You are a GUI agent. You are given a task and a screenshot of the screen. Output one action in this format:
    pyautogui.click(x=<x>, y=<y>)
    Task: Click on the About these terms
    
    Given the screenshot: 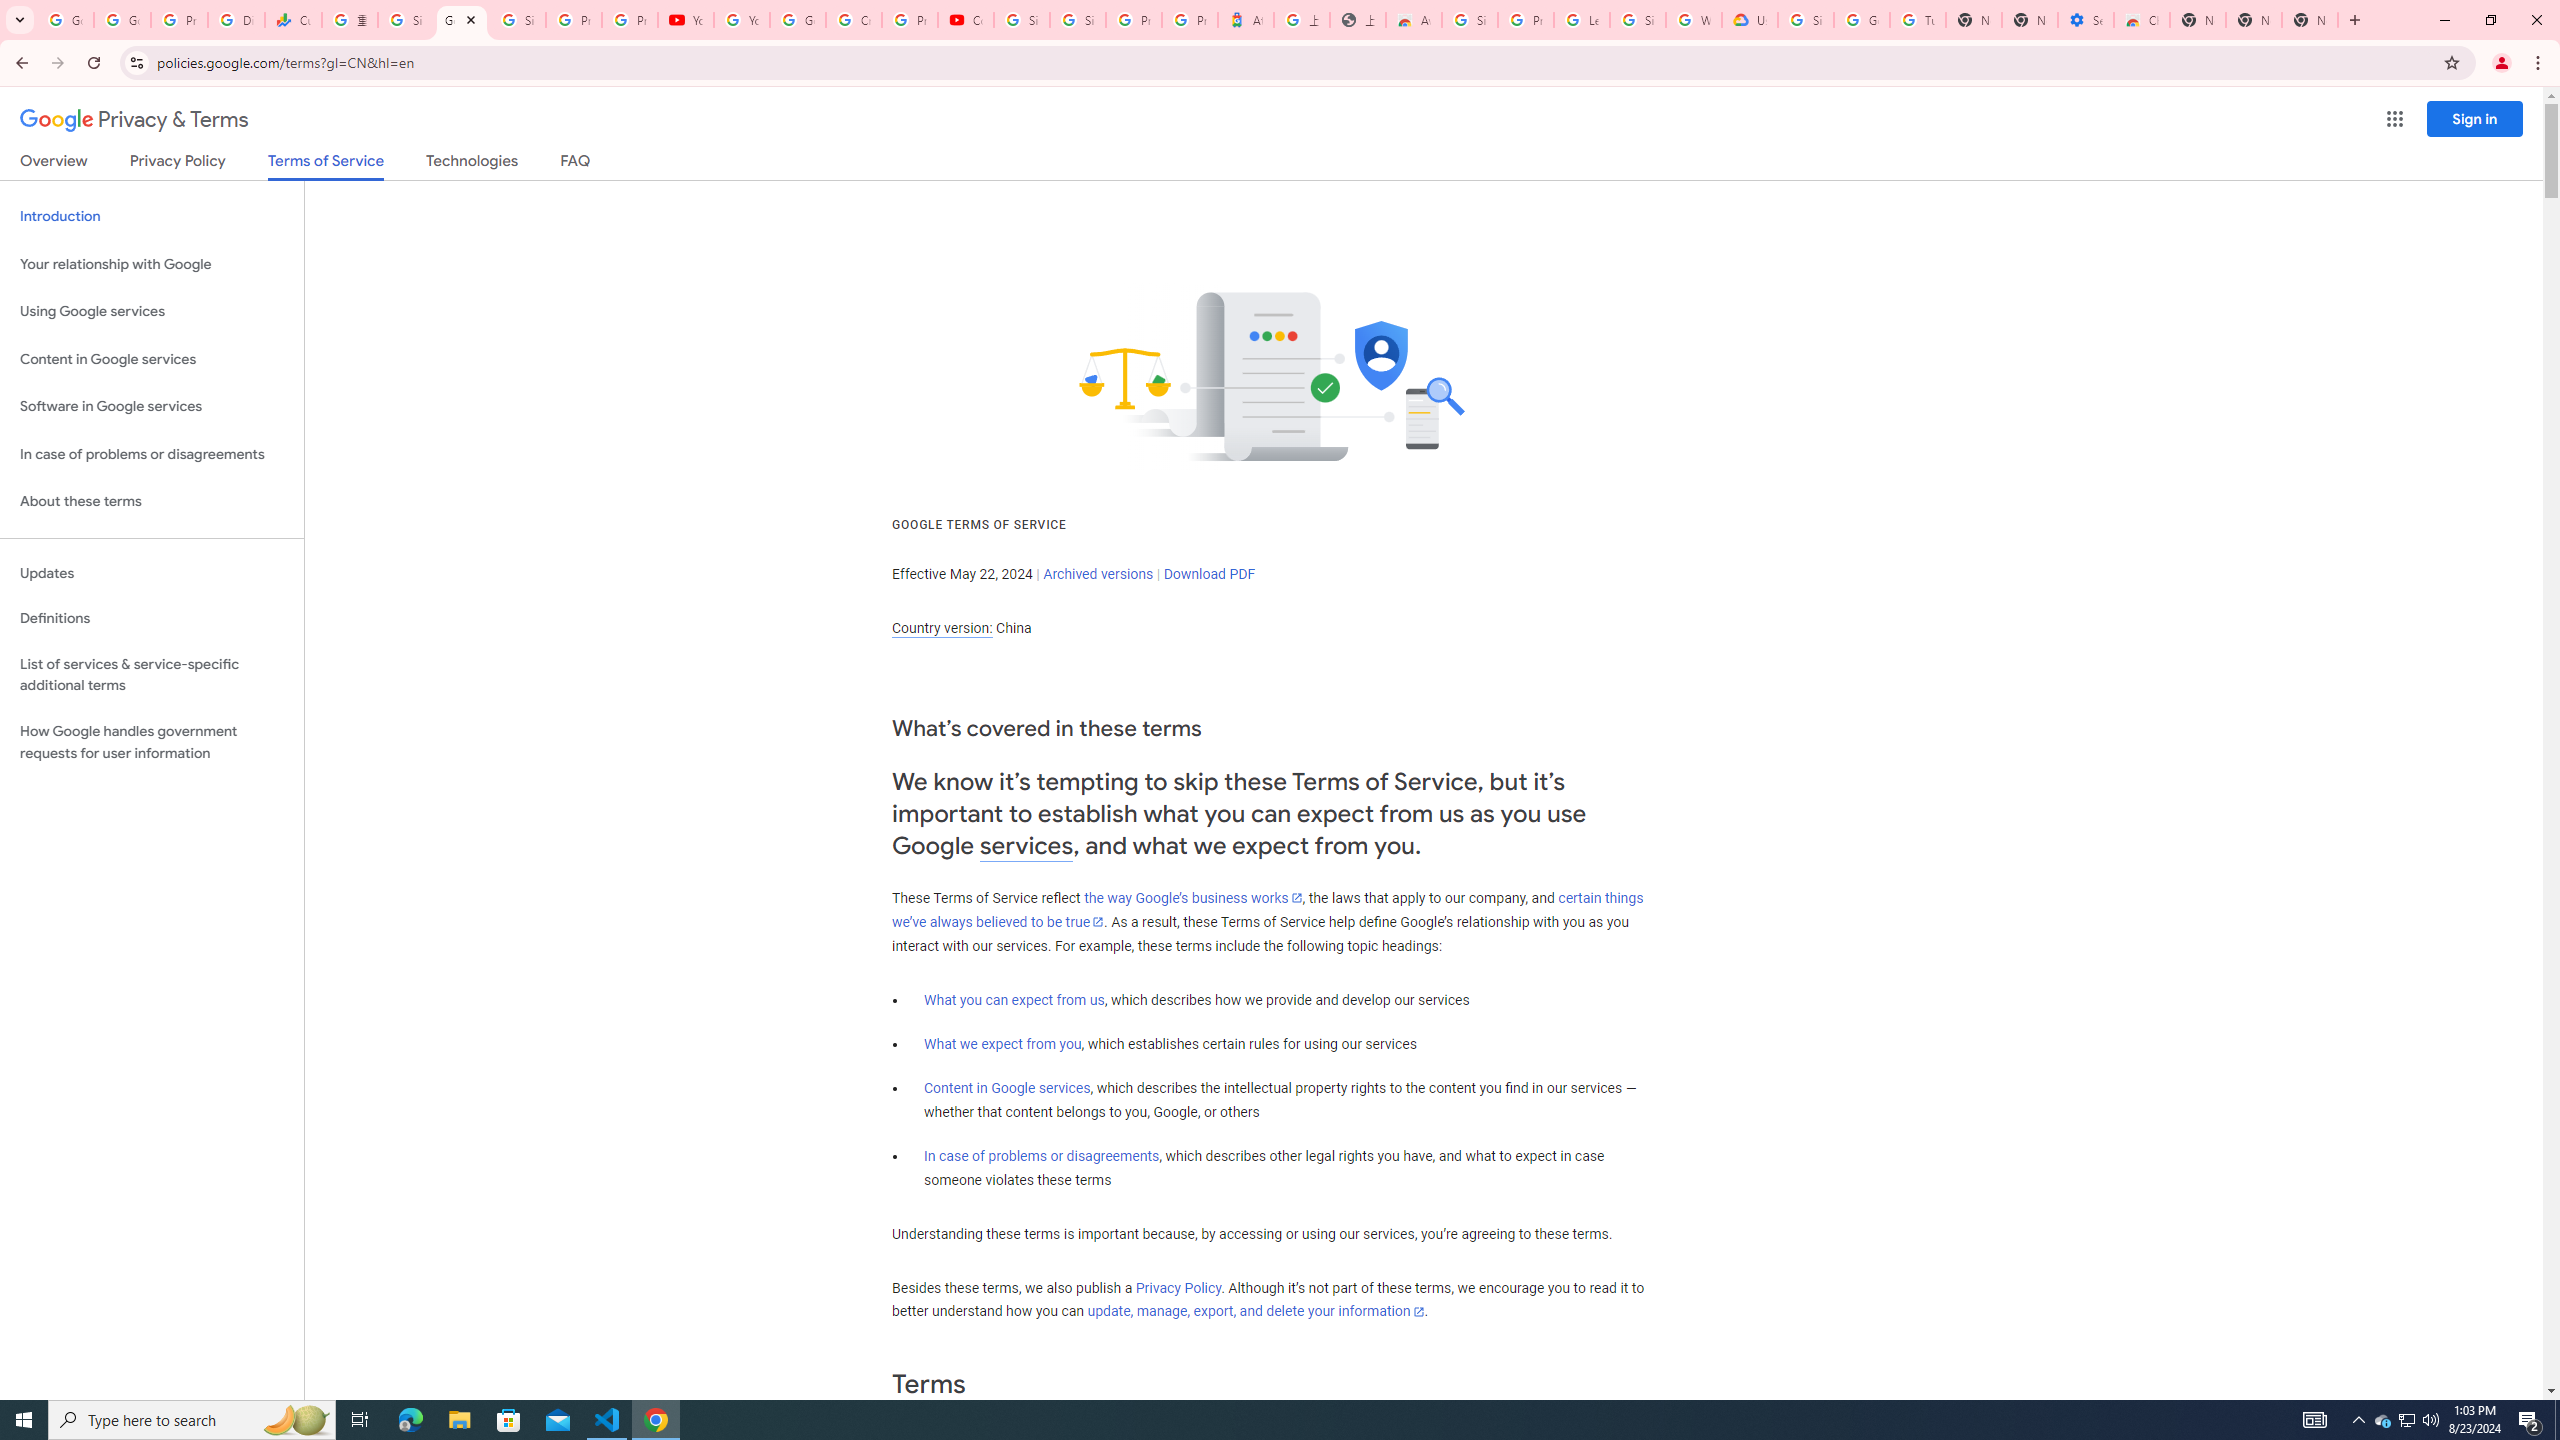 What is the action you would take?
    pyautogui.click(x=152, y=502)
    